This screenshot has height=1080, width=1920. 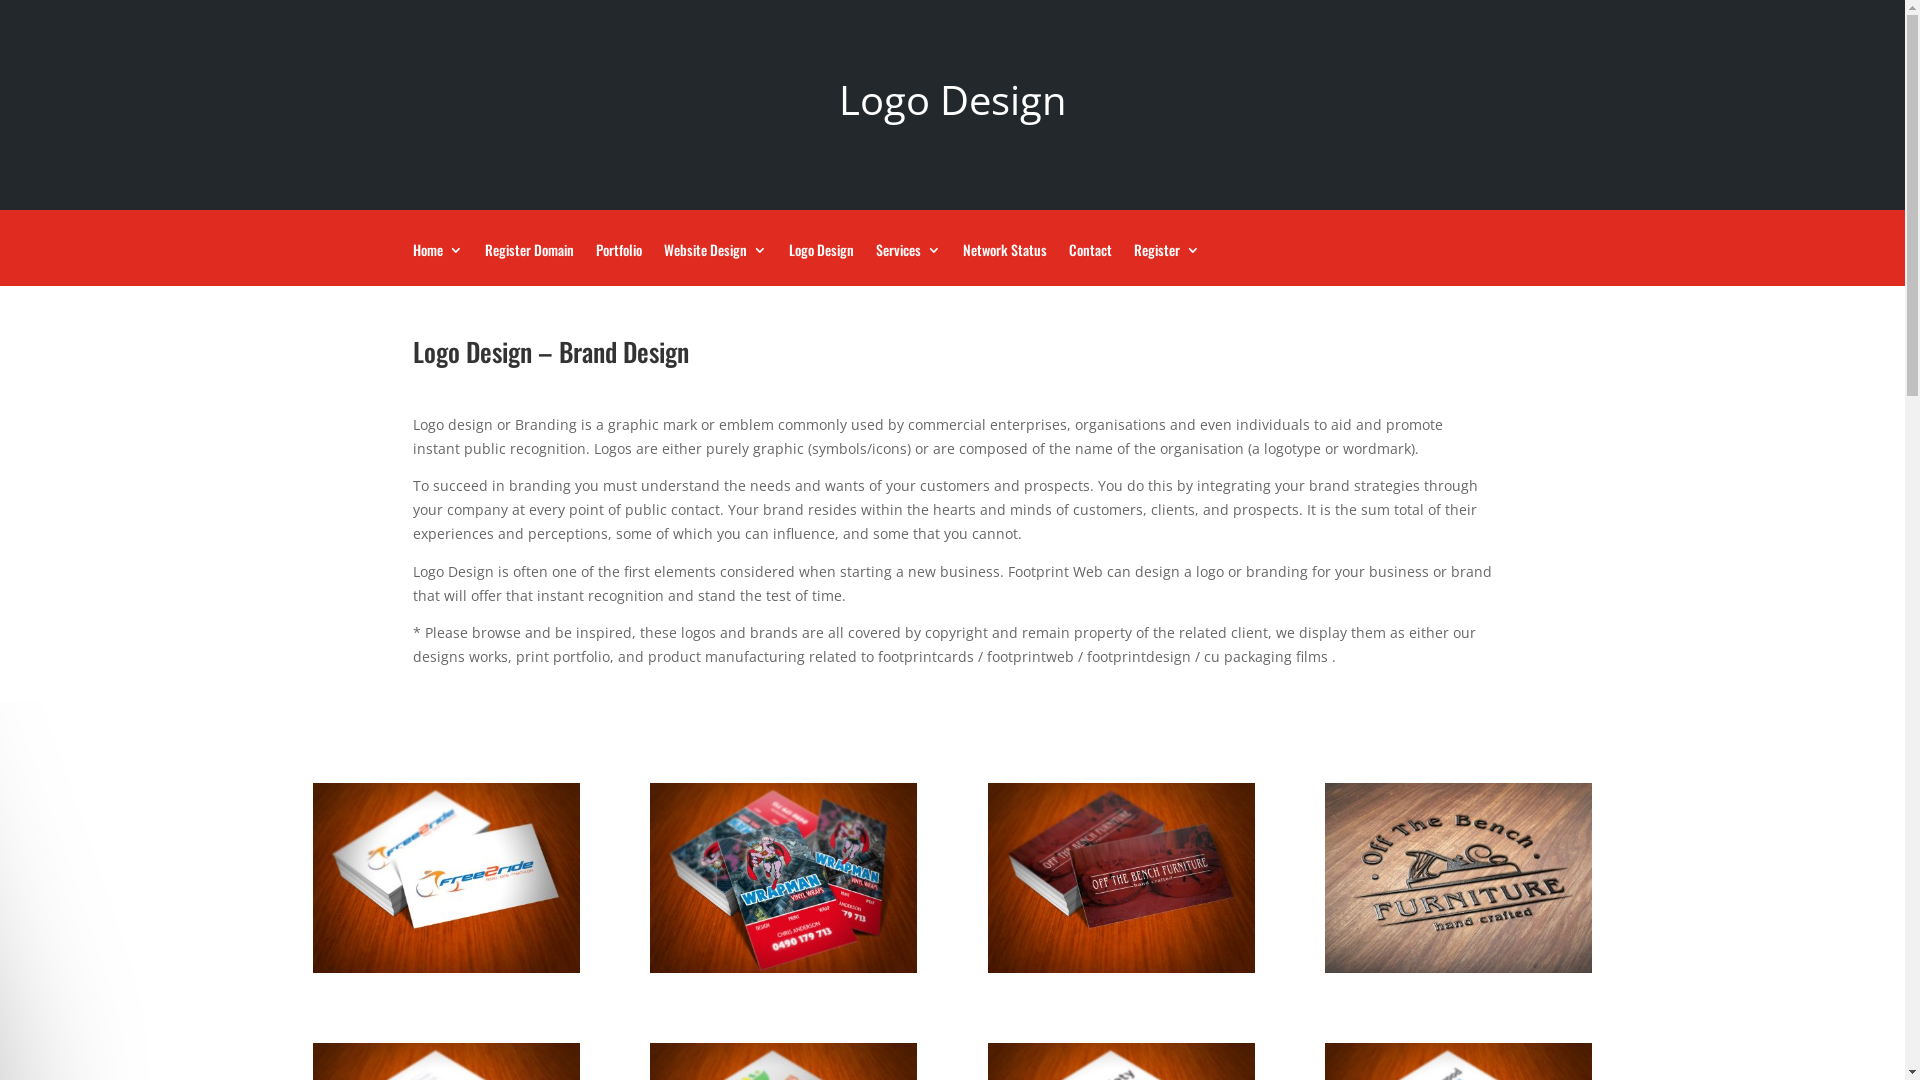 I want to click on footprintweb.com.au logo27, so click(x=446, y=968).